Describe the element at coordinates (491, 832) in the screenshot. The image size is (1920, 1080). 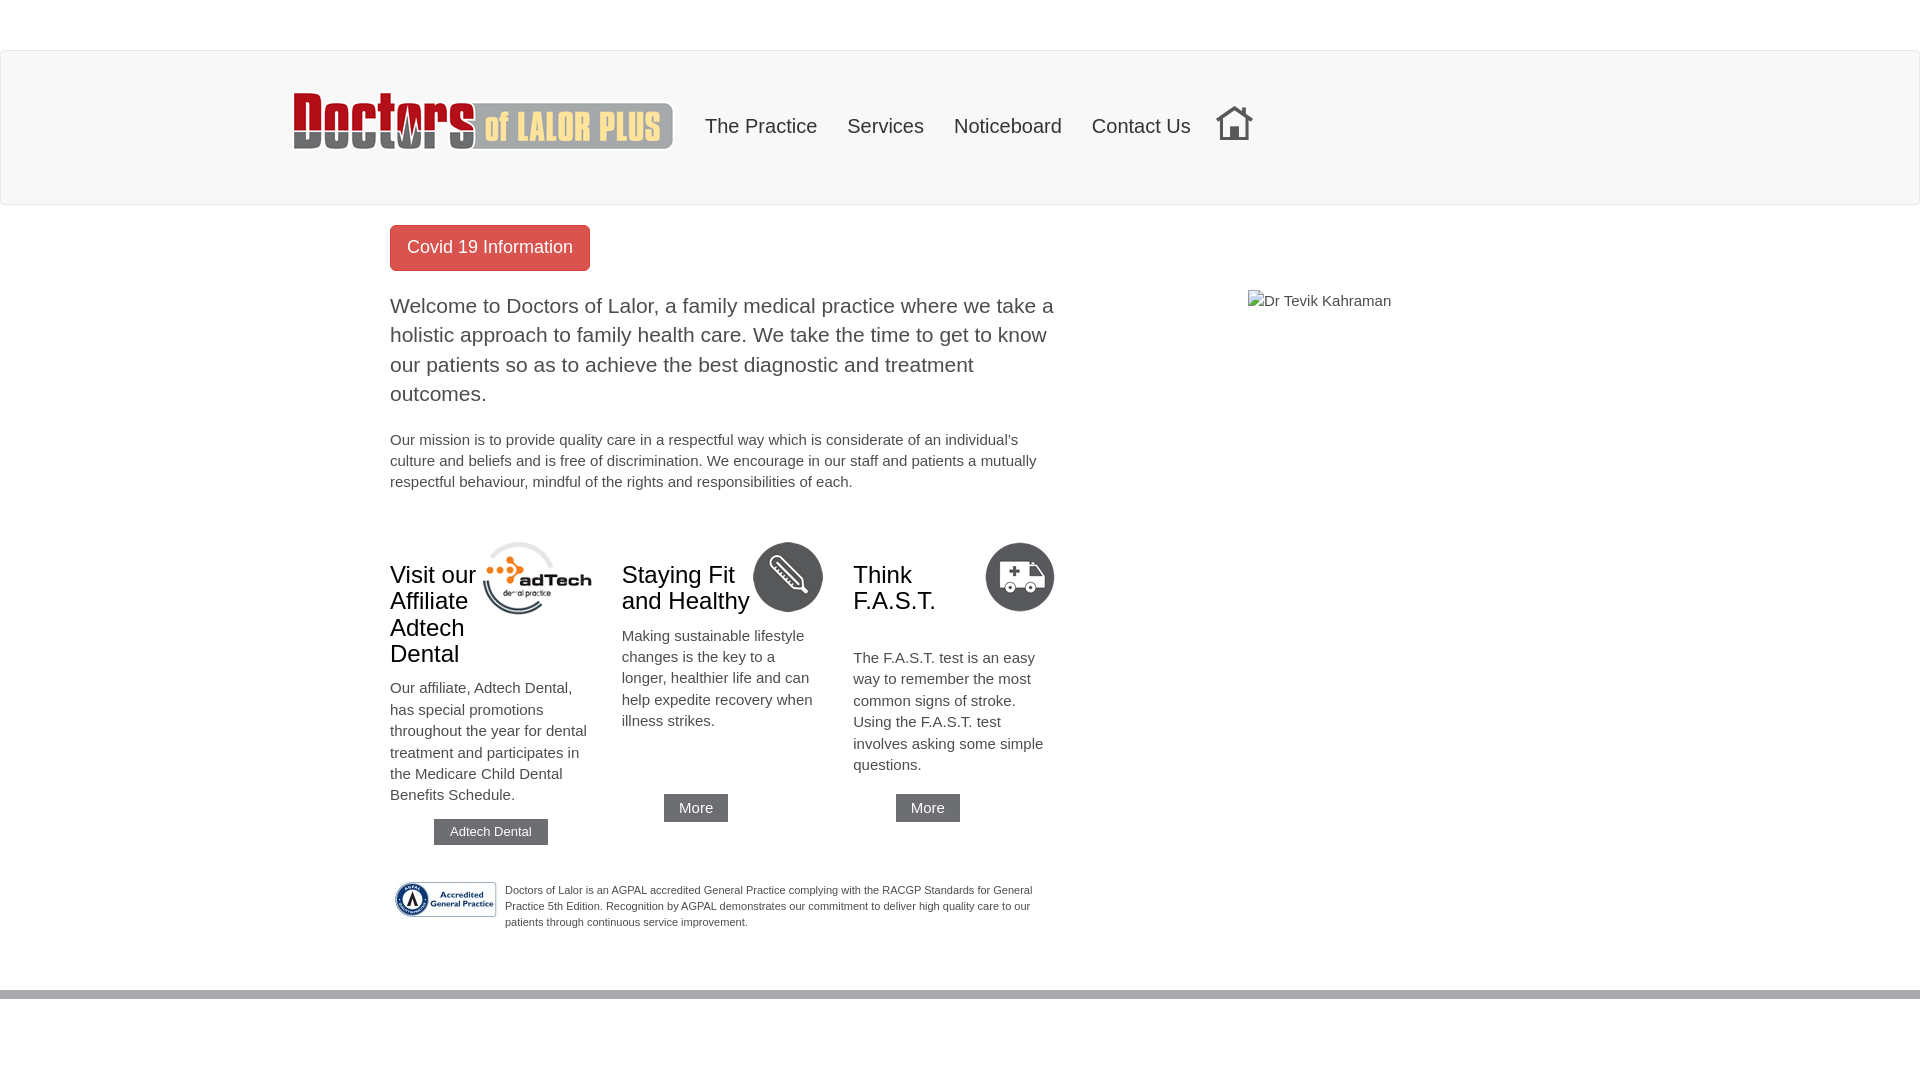
I see `Adtech Dental` at that location.